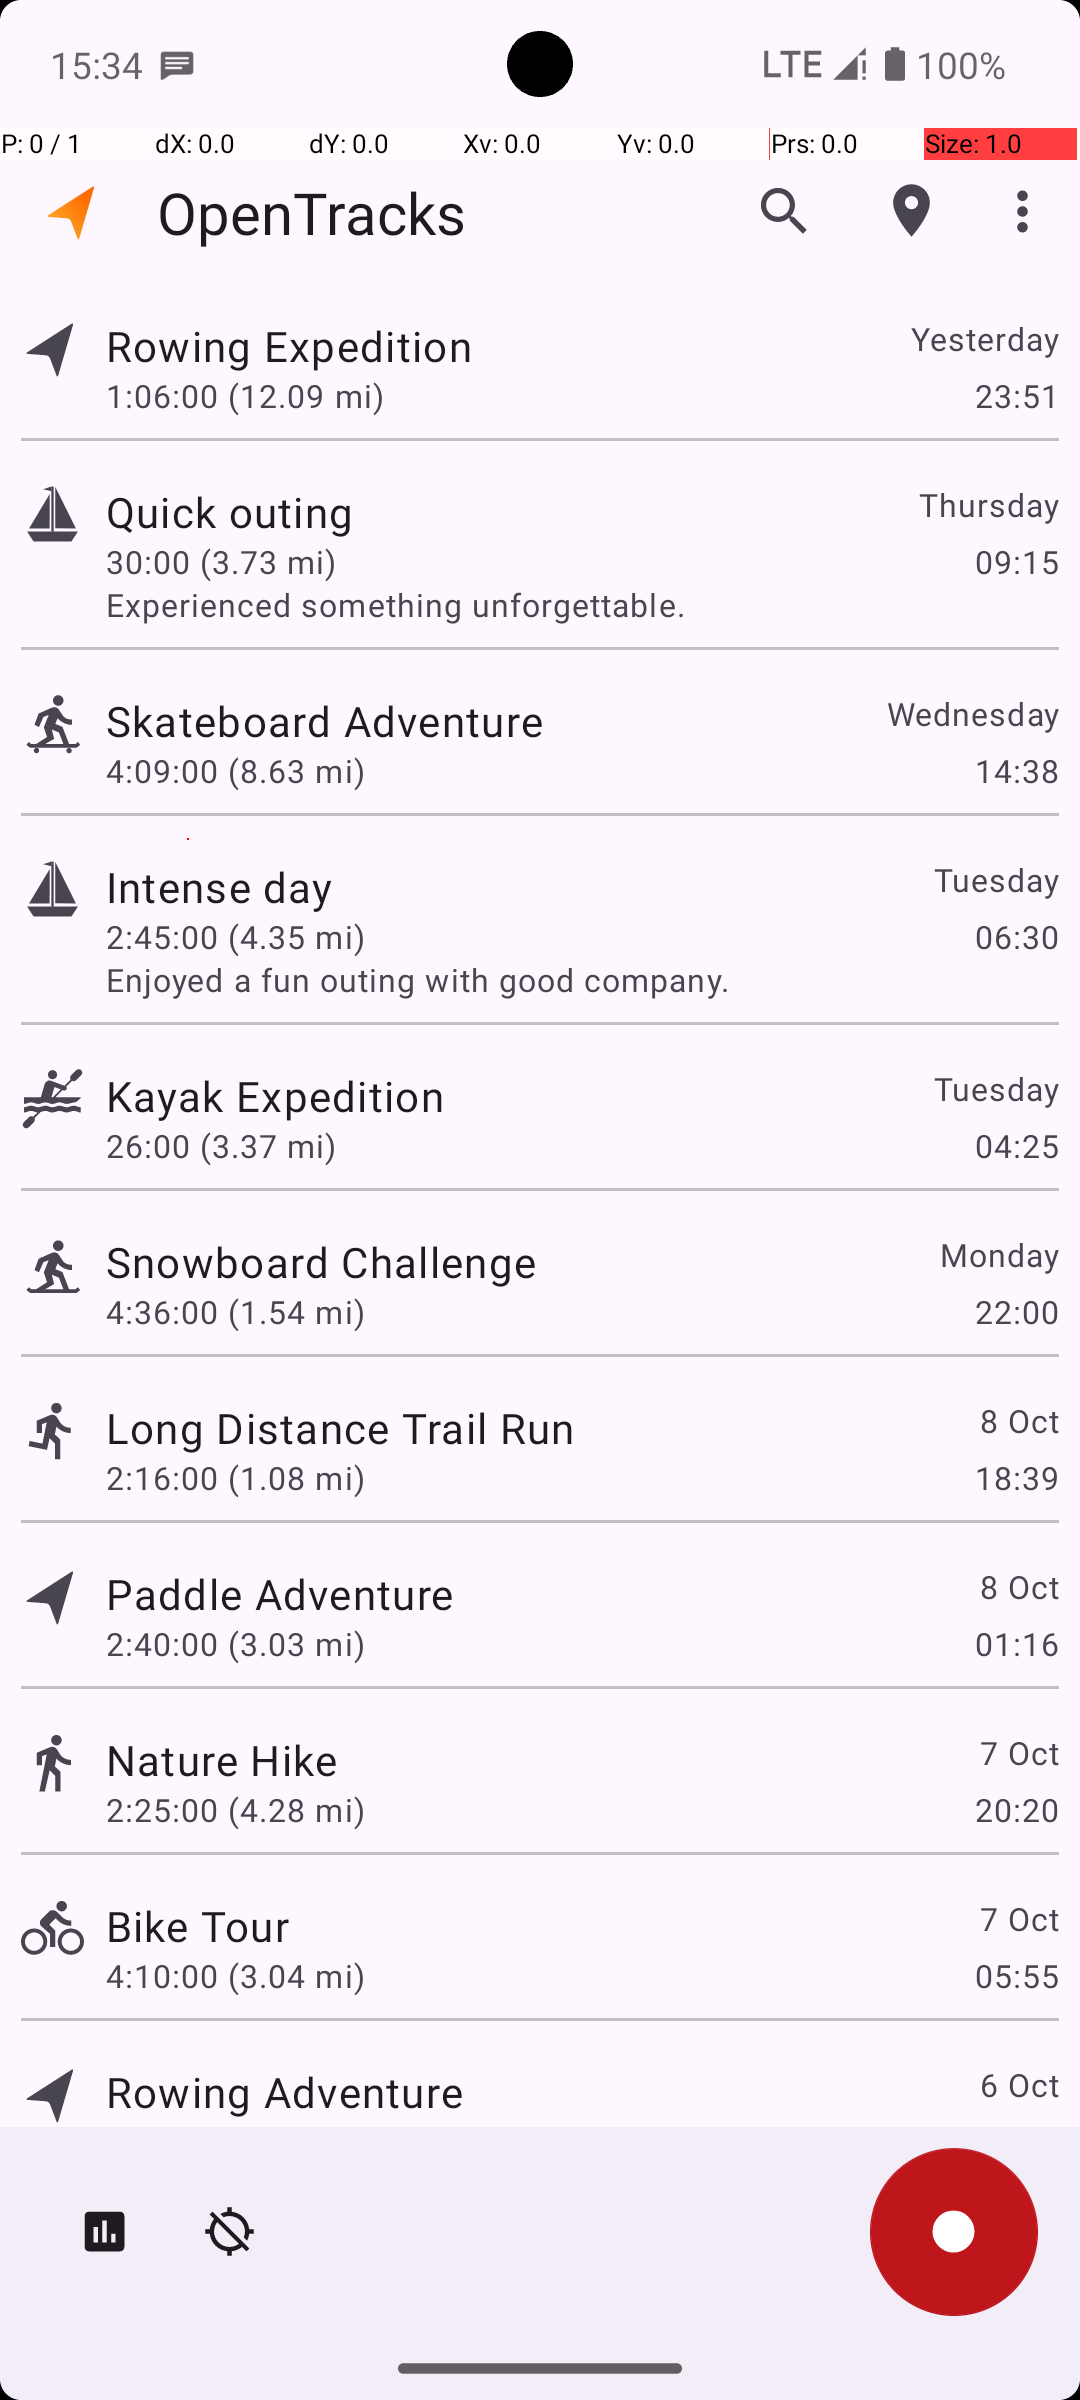 This screenshot has width=1080, height=2400. I want to click on 06:30, so click(1016, 936).